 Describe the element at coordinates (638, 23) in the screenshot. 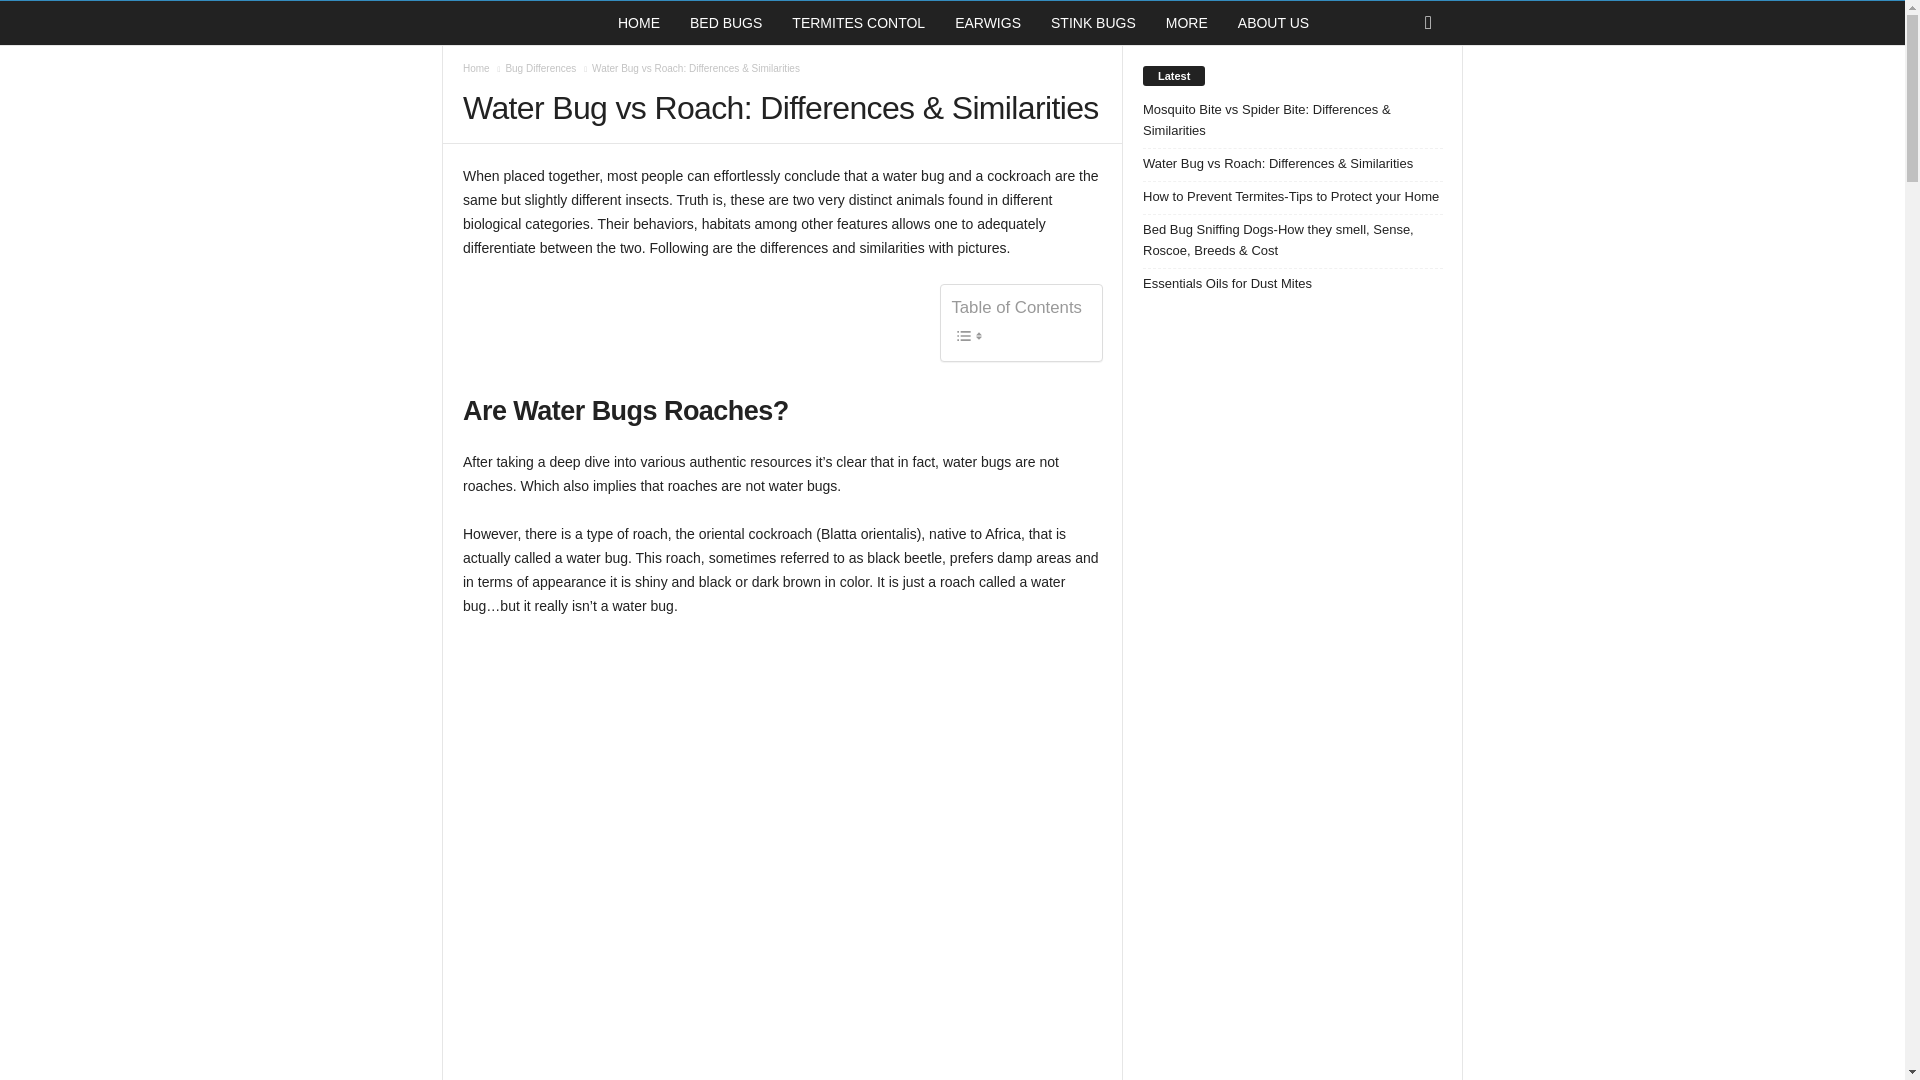

I see `HOME` at that location.